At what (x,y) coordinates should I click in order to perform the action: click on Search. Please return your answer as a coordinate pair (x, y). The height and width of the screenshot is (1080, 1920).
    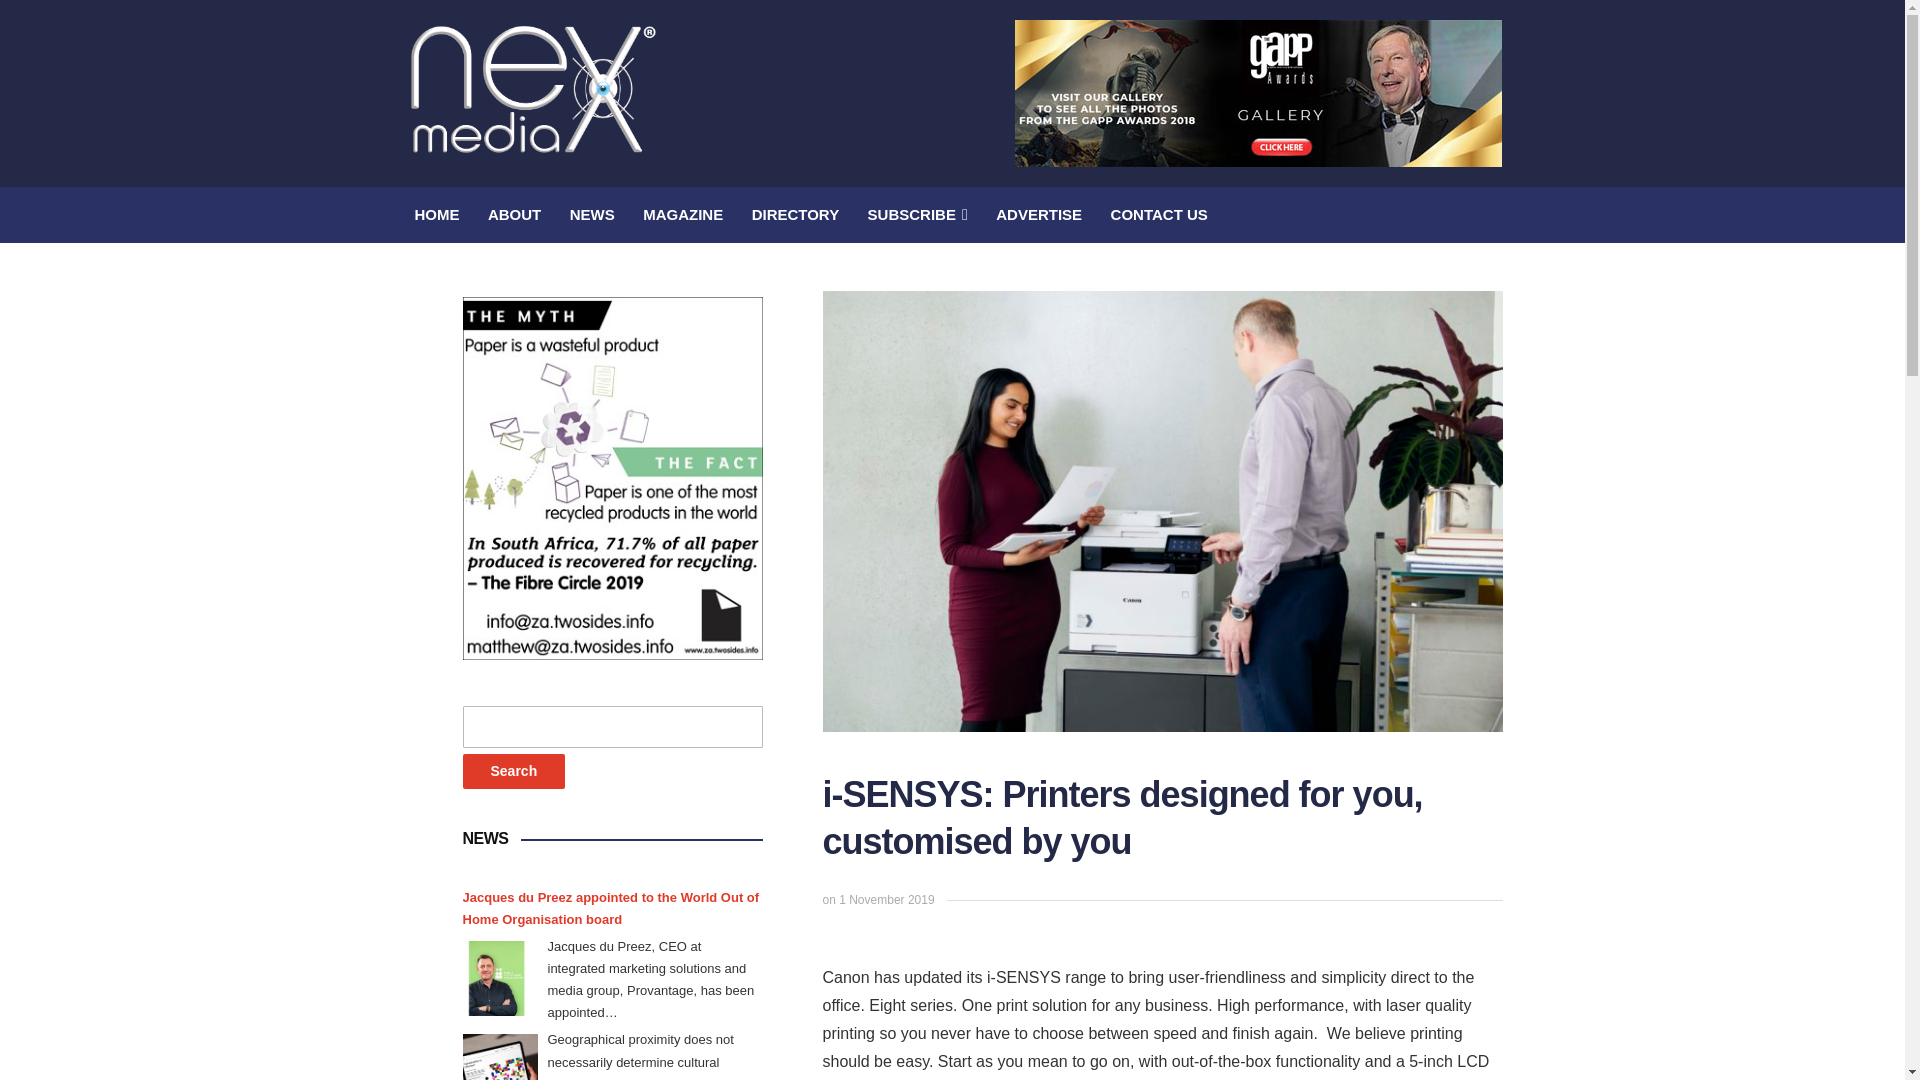
    Looking at the image, I should click on (513, 771).